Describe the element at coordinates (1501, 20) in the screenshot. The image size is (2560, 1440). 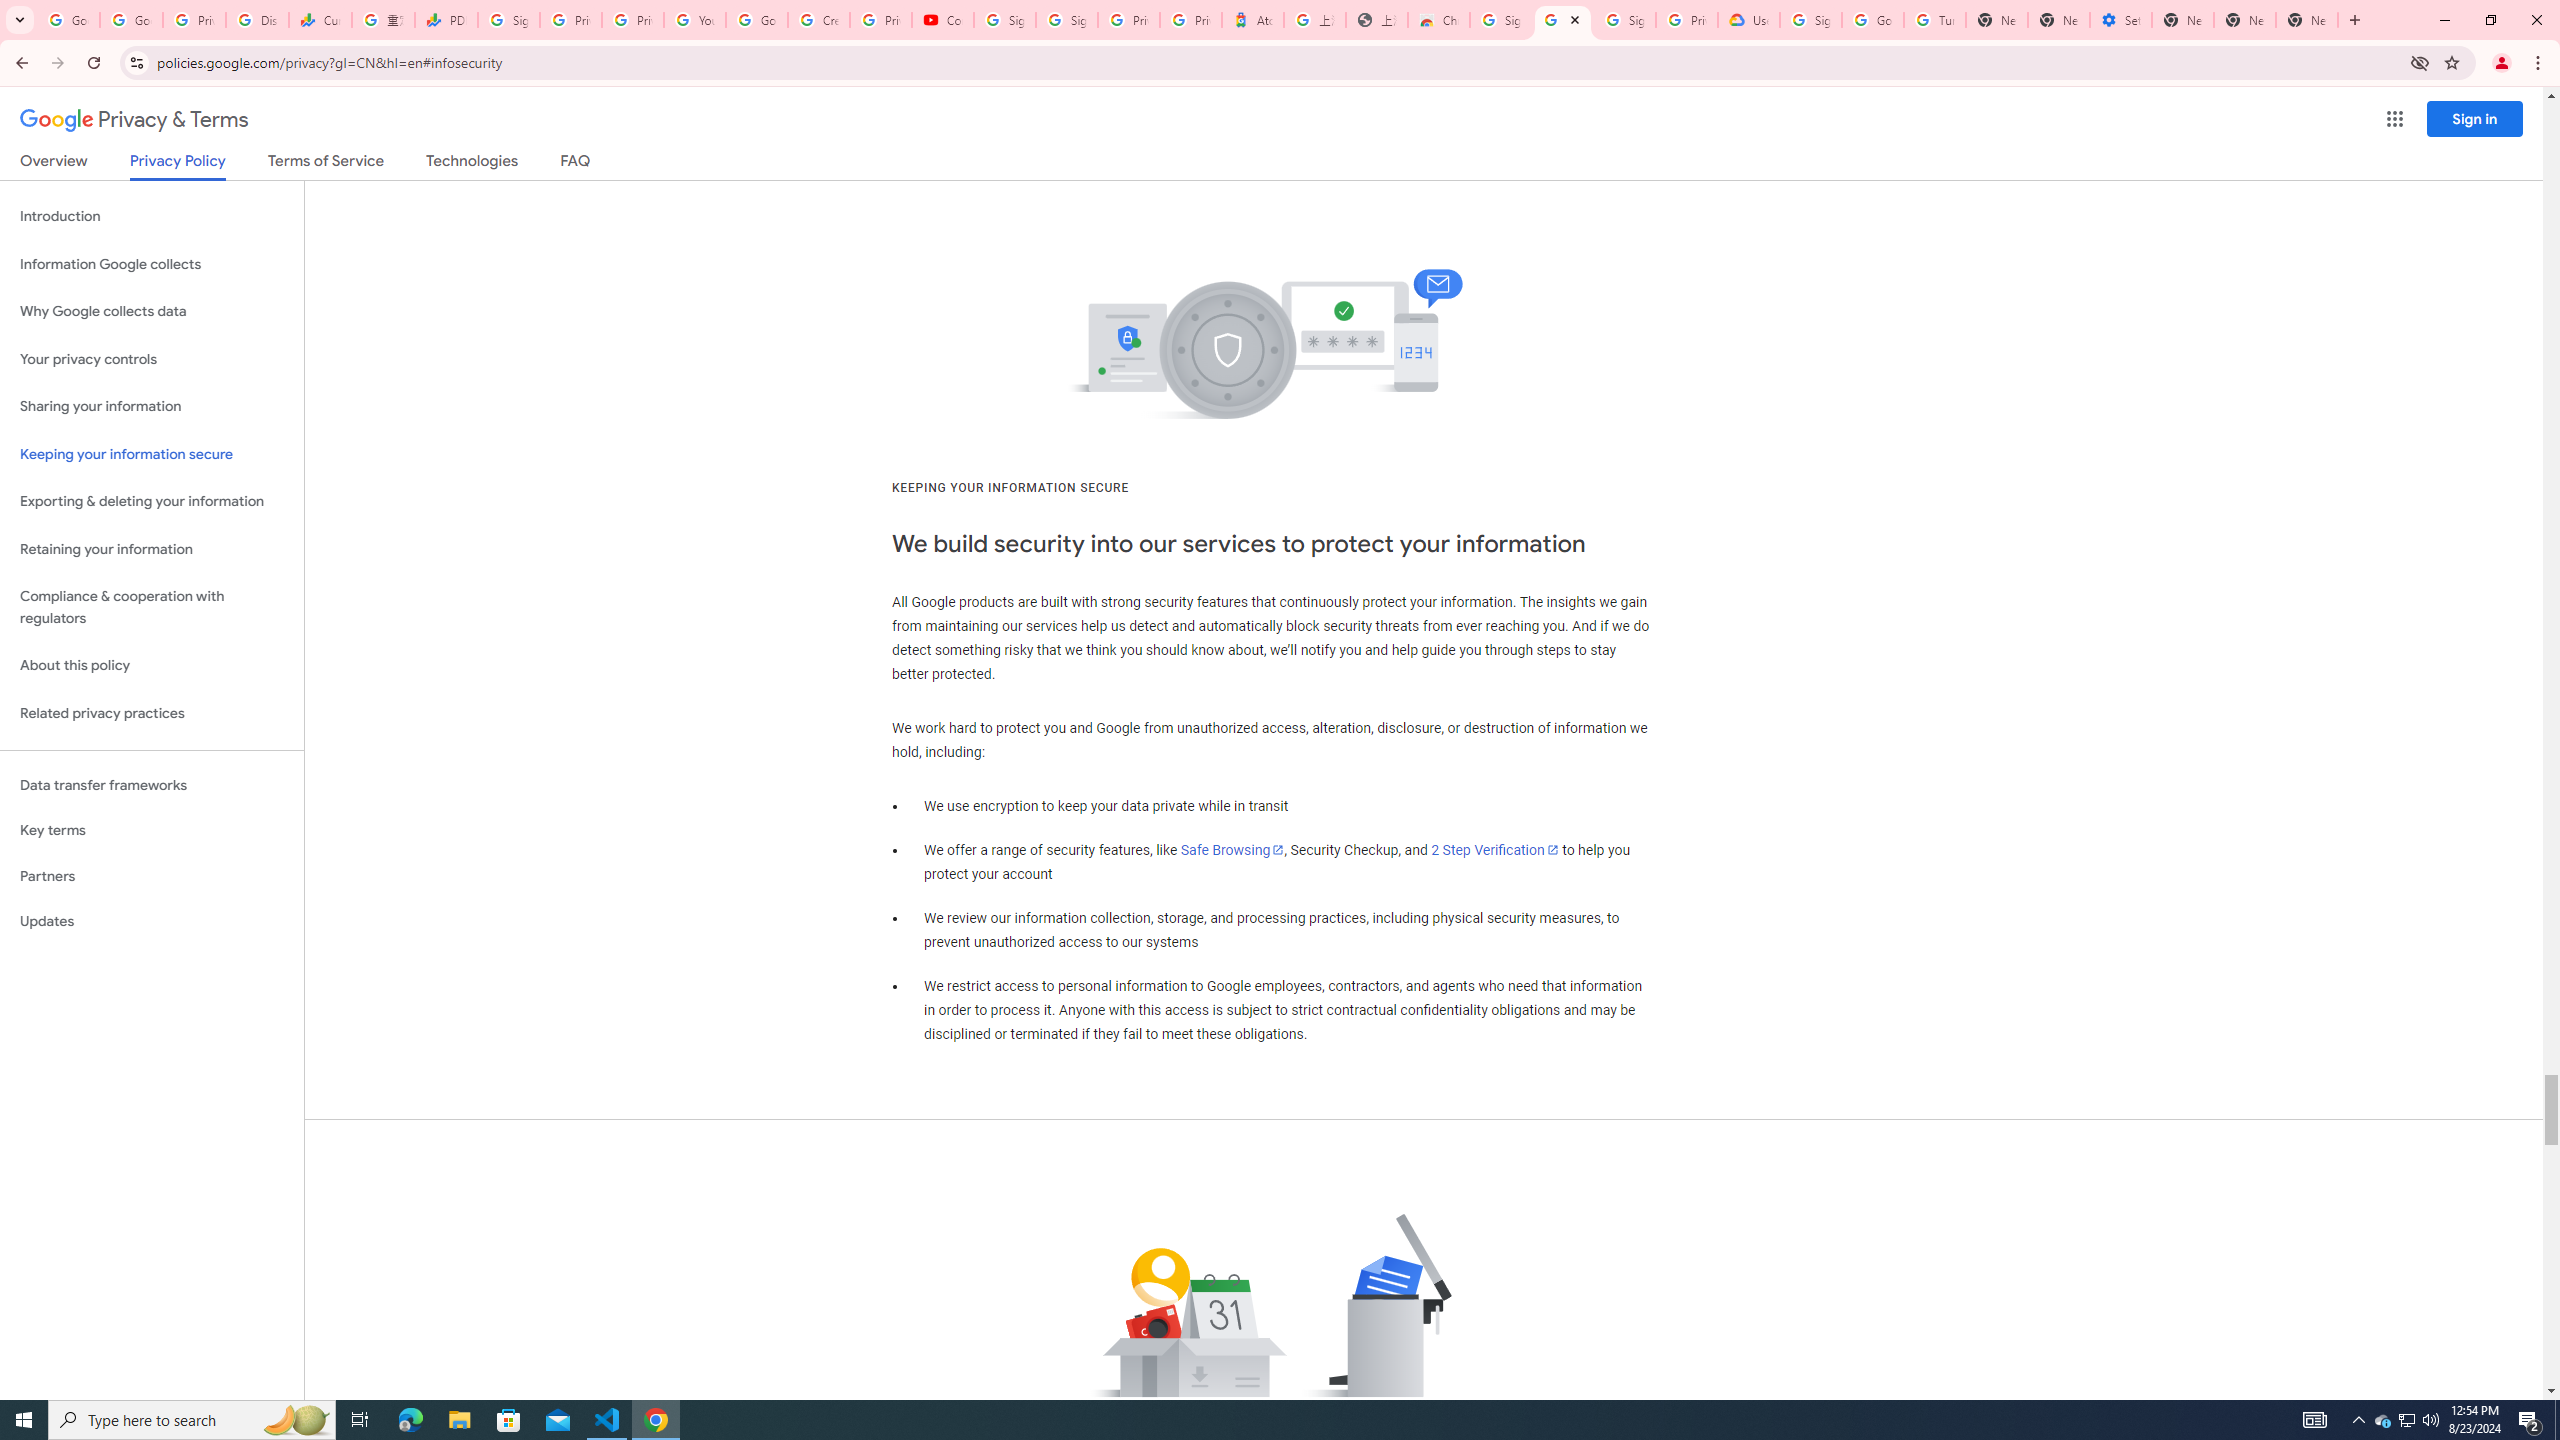
I see `Sign in - Google Accounts` at that location.